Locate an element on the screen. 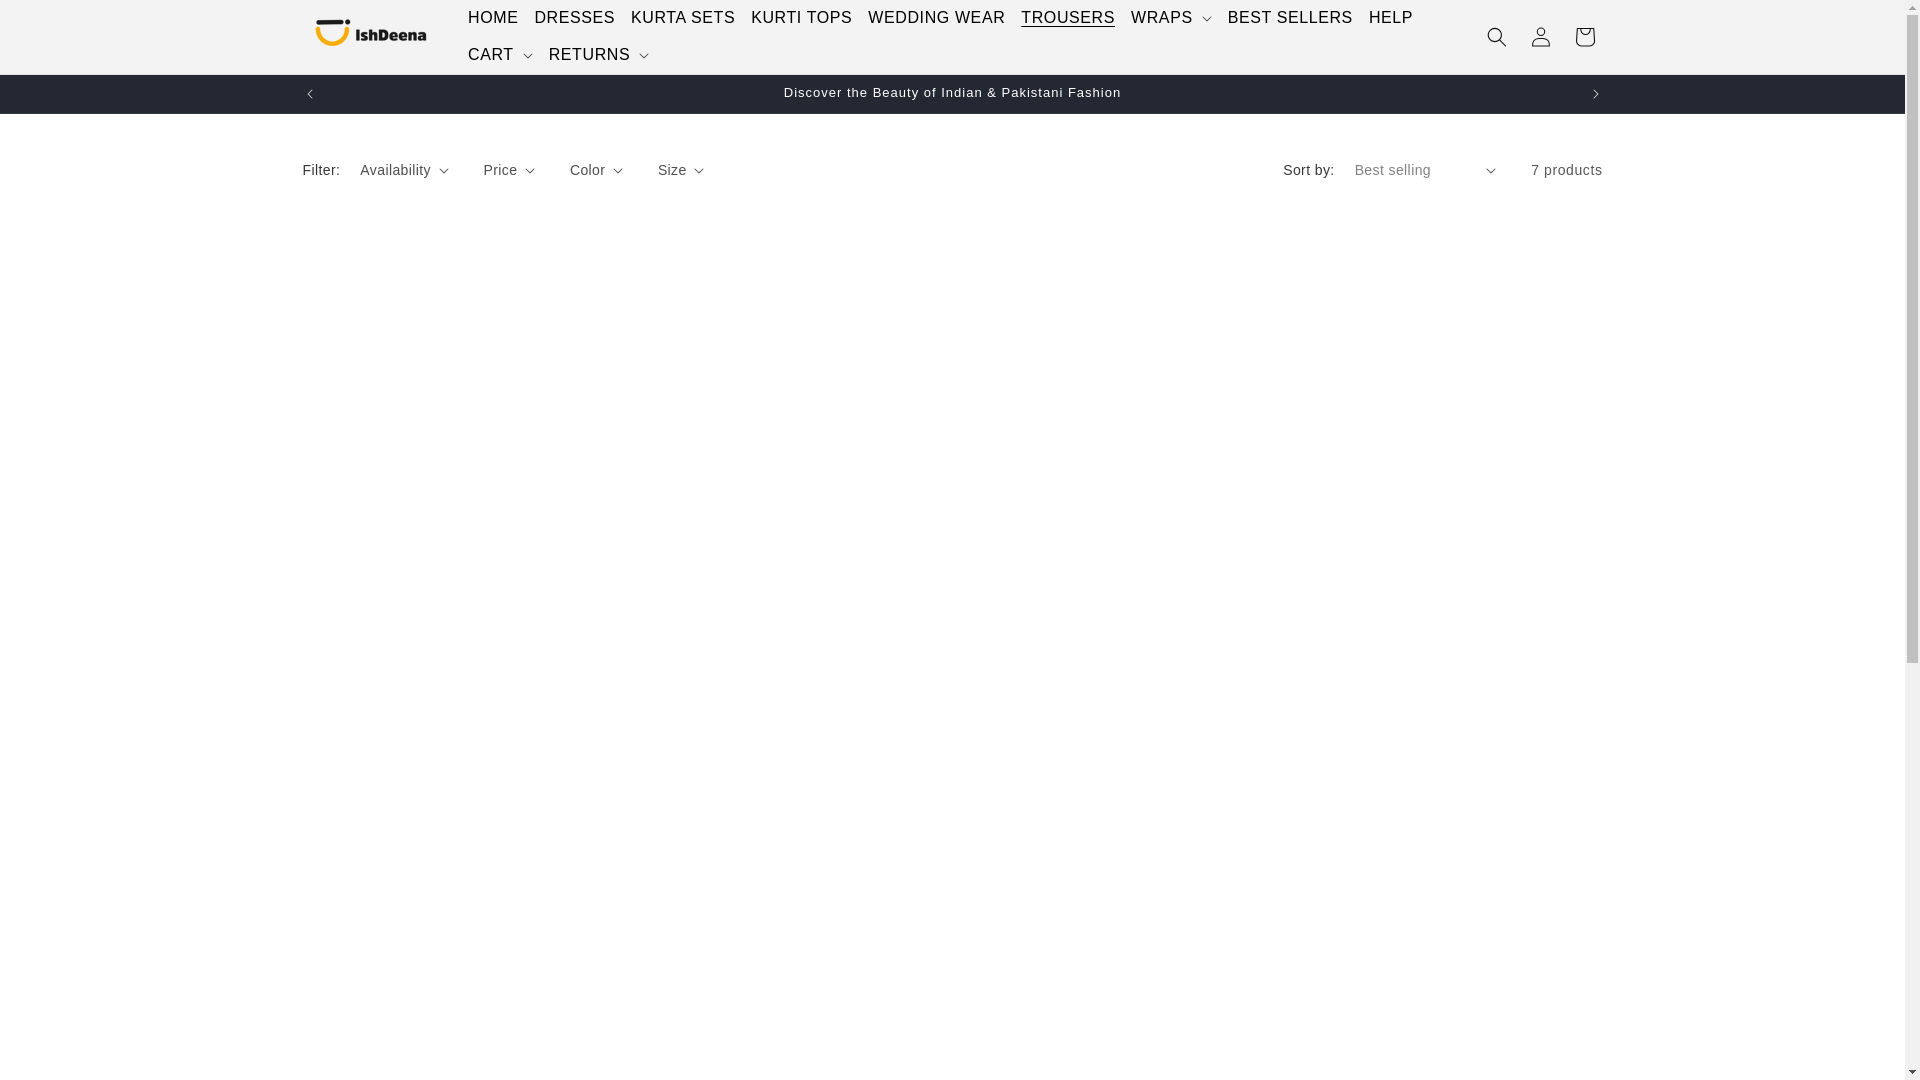 This screenshot has height=1080, width=1920. DRESSES is located at coordinates (574, 18).